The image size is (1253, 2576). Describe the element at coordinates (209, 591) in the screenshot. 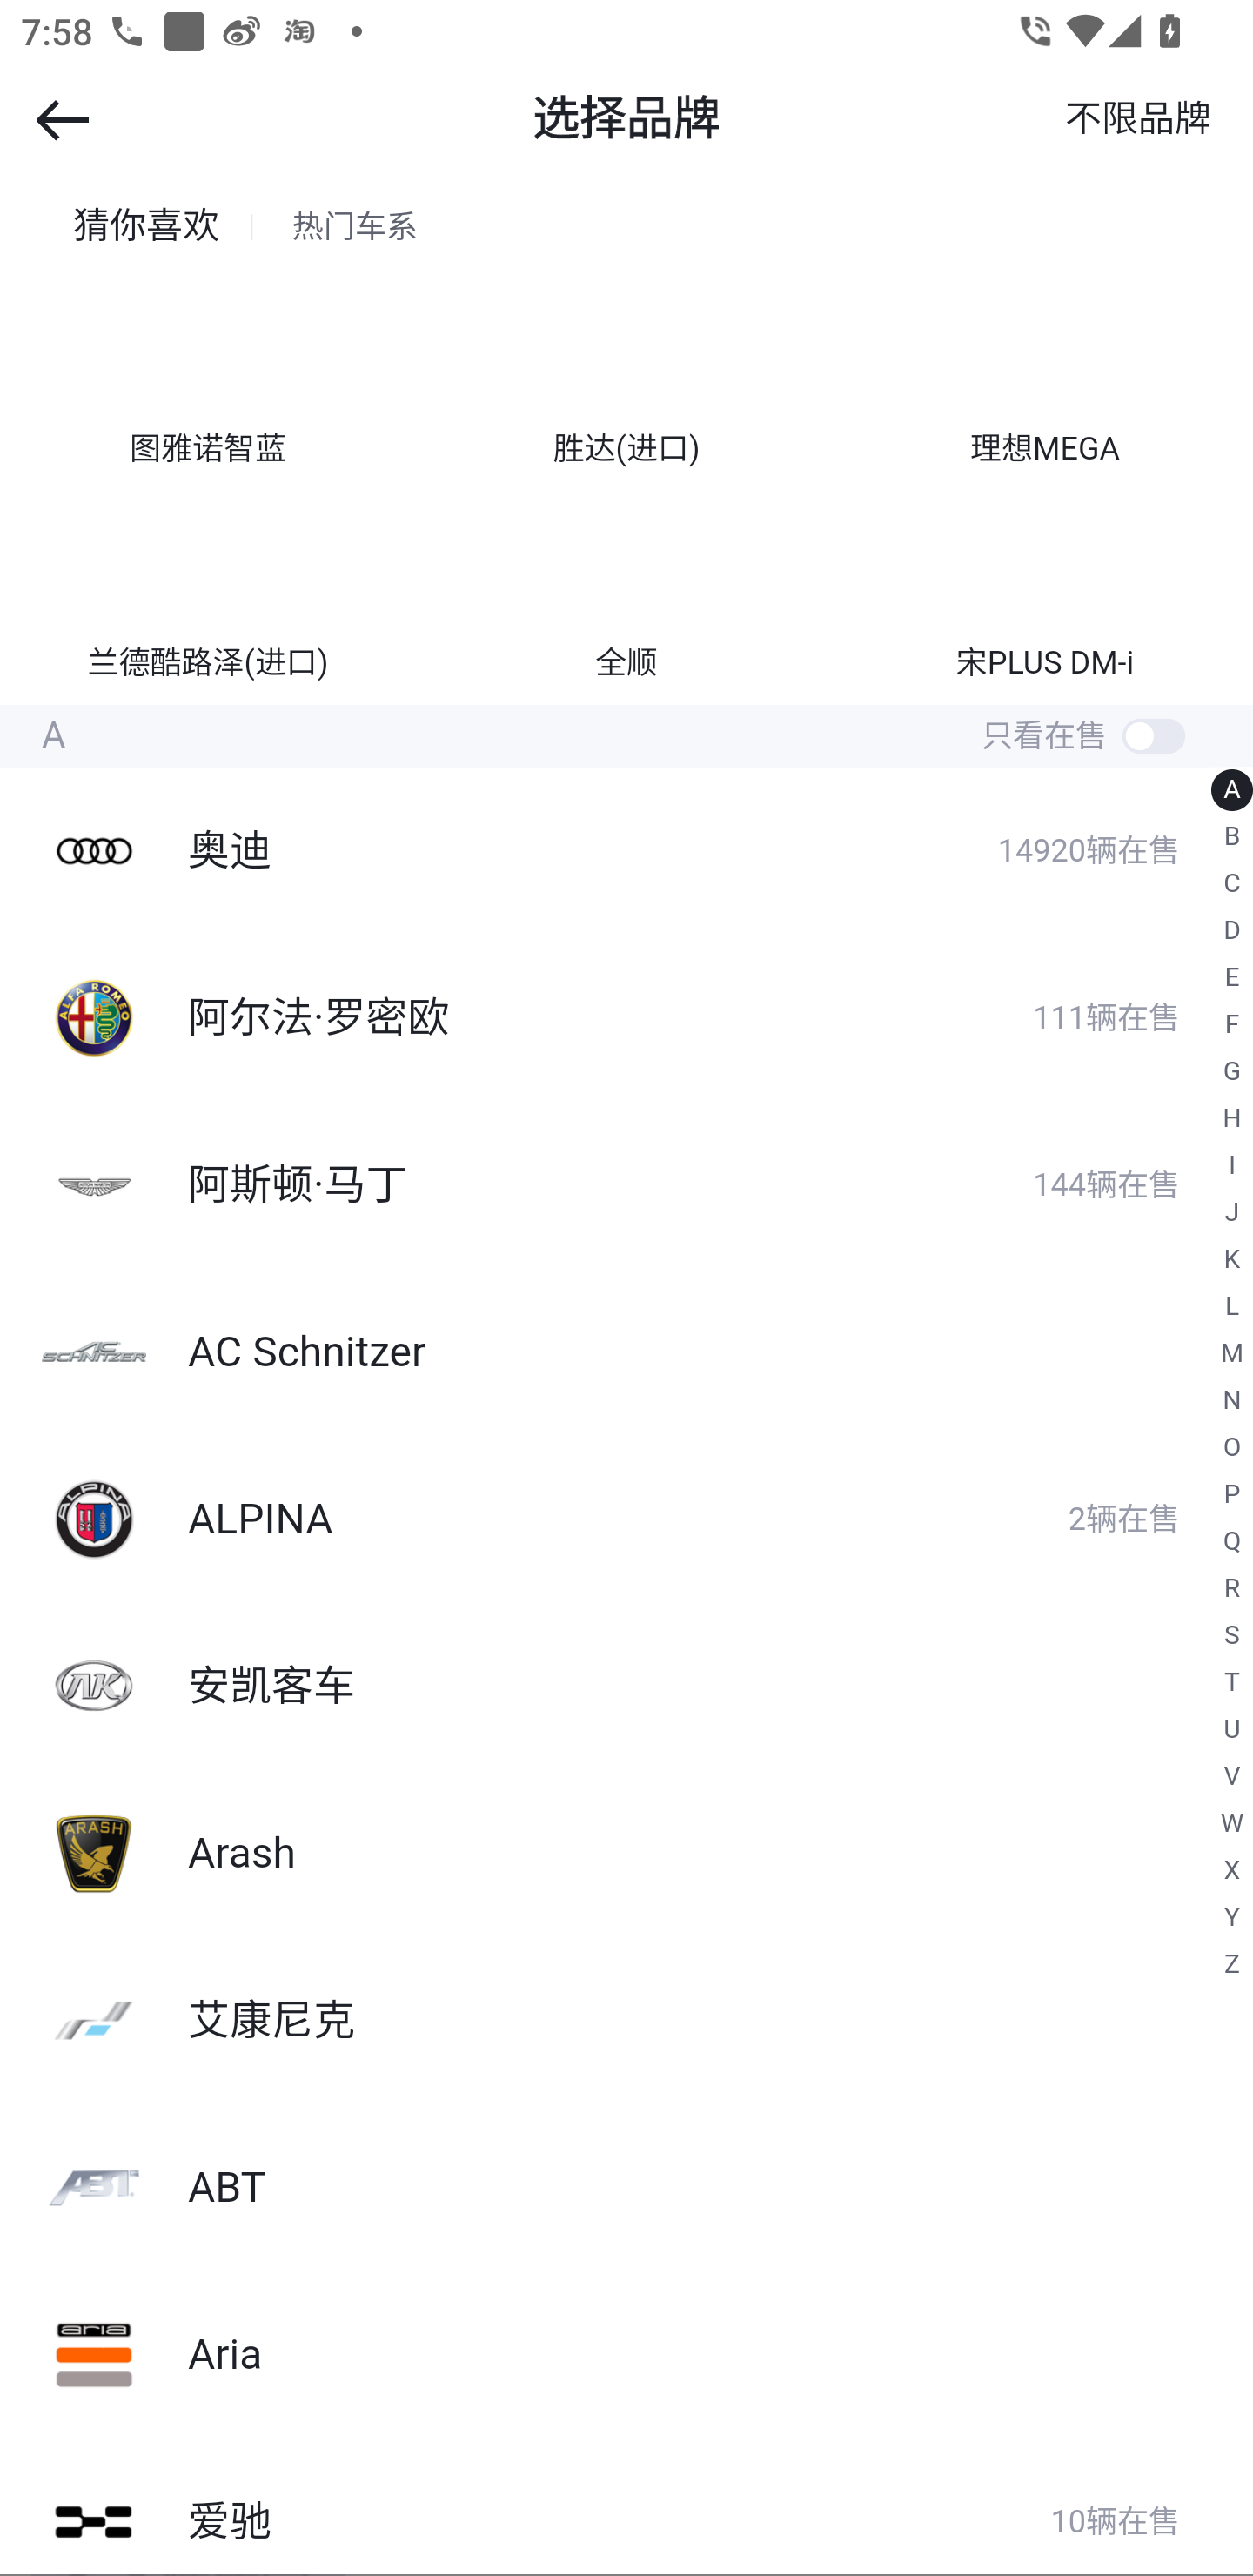

I see `兰德酷路泽(进口)` at that location.